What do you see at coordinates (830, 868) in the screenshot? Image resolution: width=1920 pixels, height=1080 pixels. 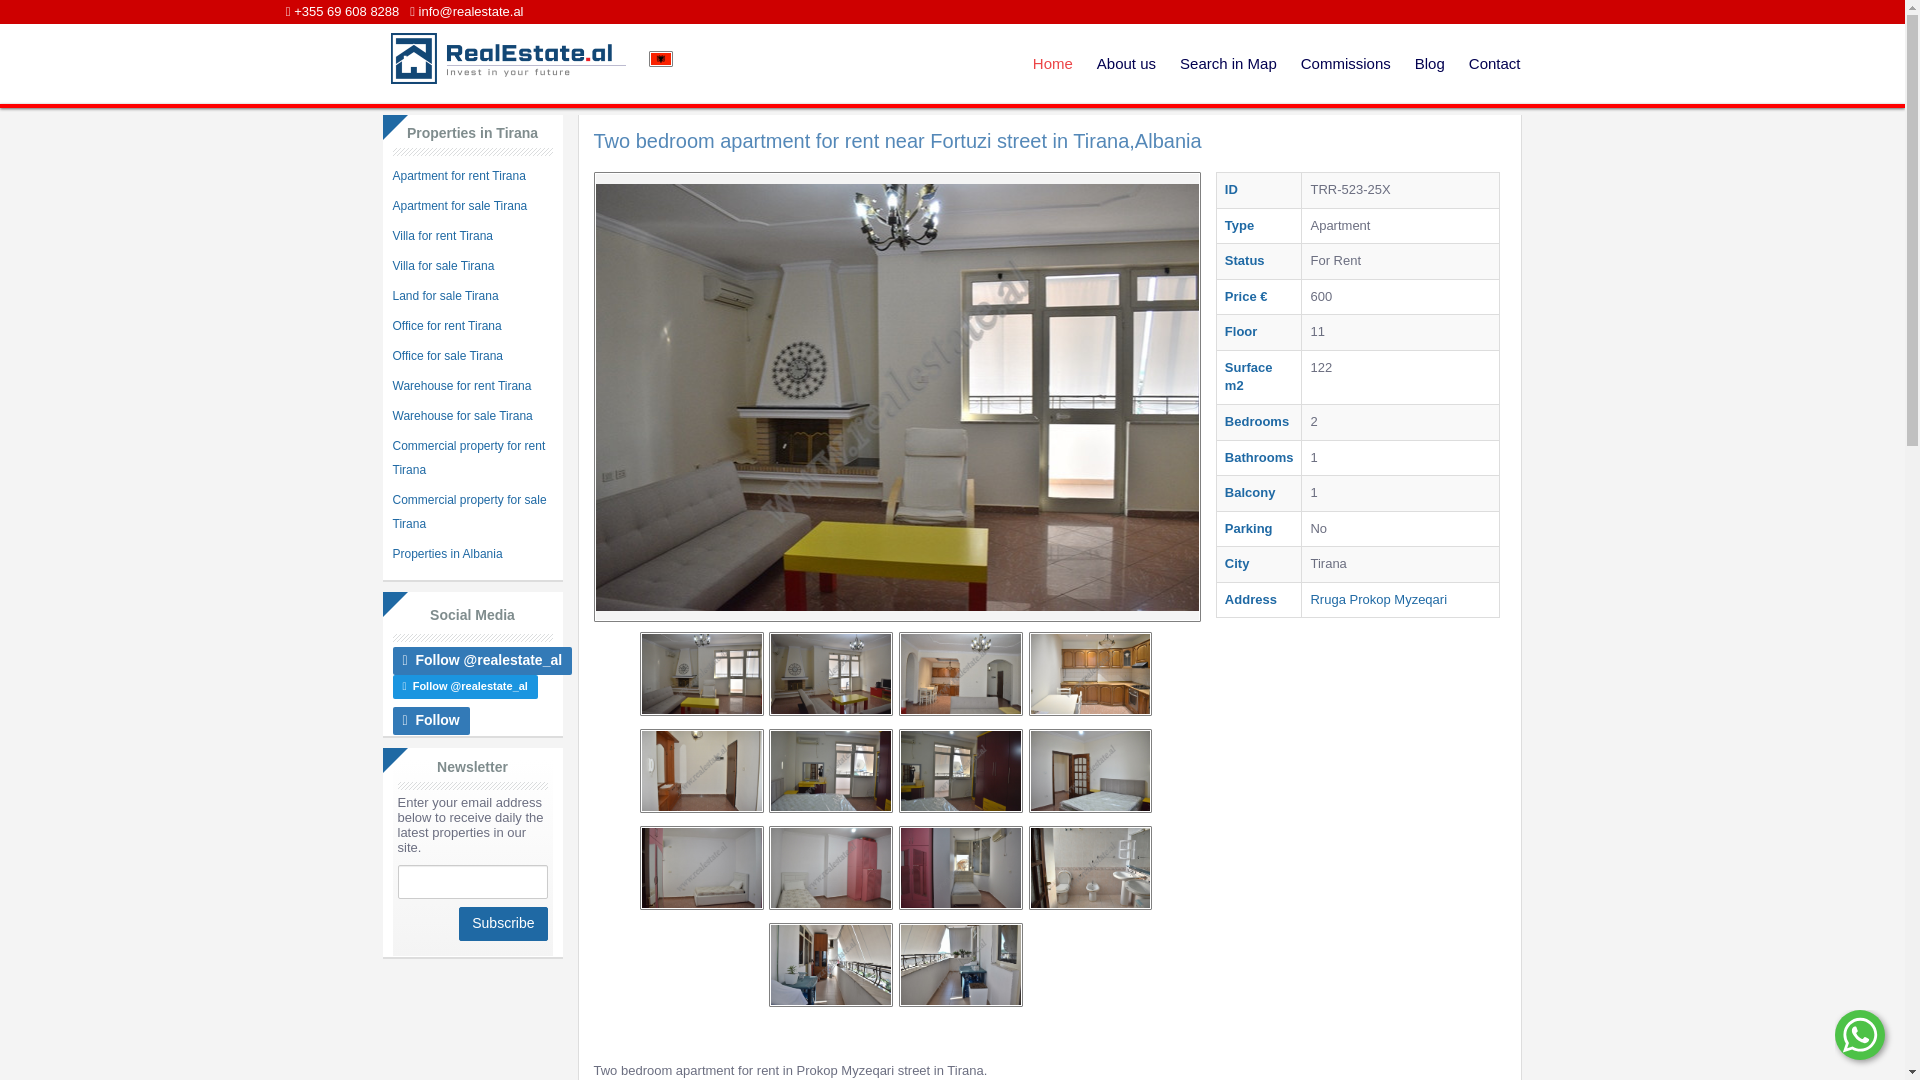 I see `Image` at bounding box center [830, 868].